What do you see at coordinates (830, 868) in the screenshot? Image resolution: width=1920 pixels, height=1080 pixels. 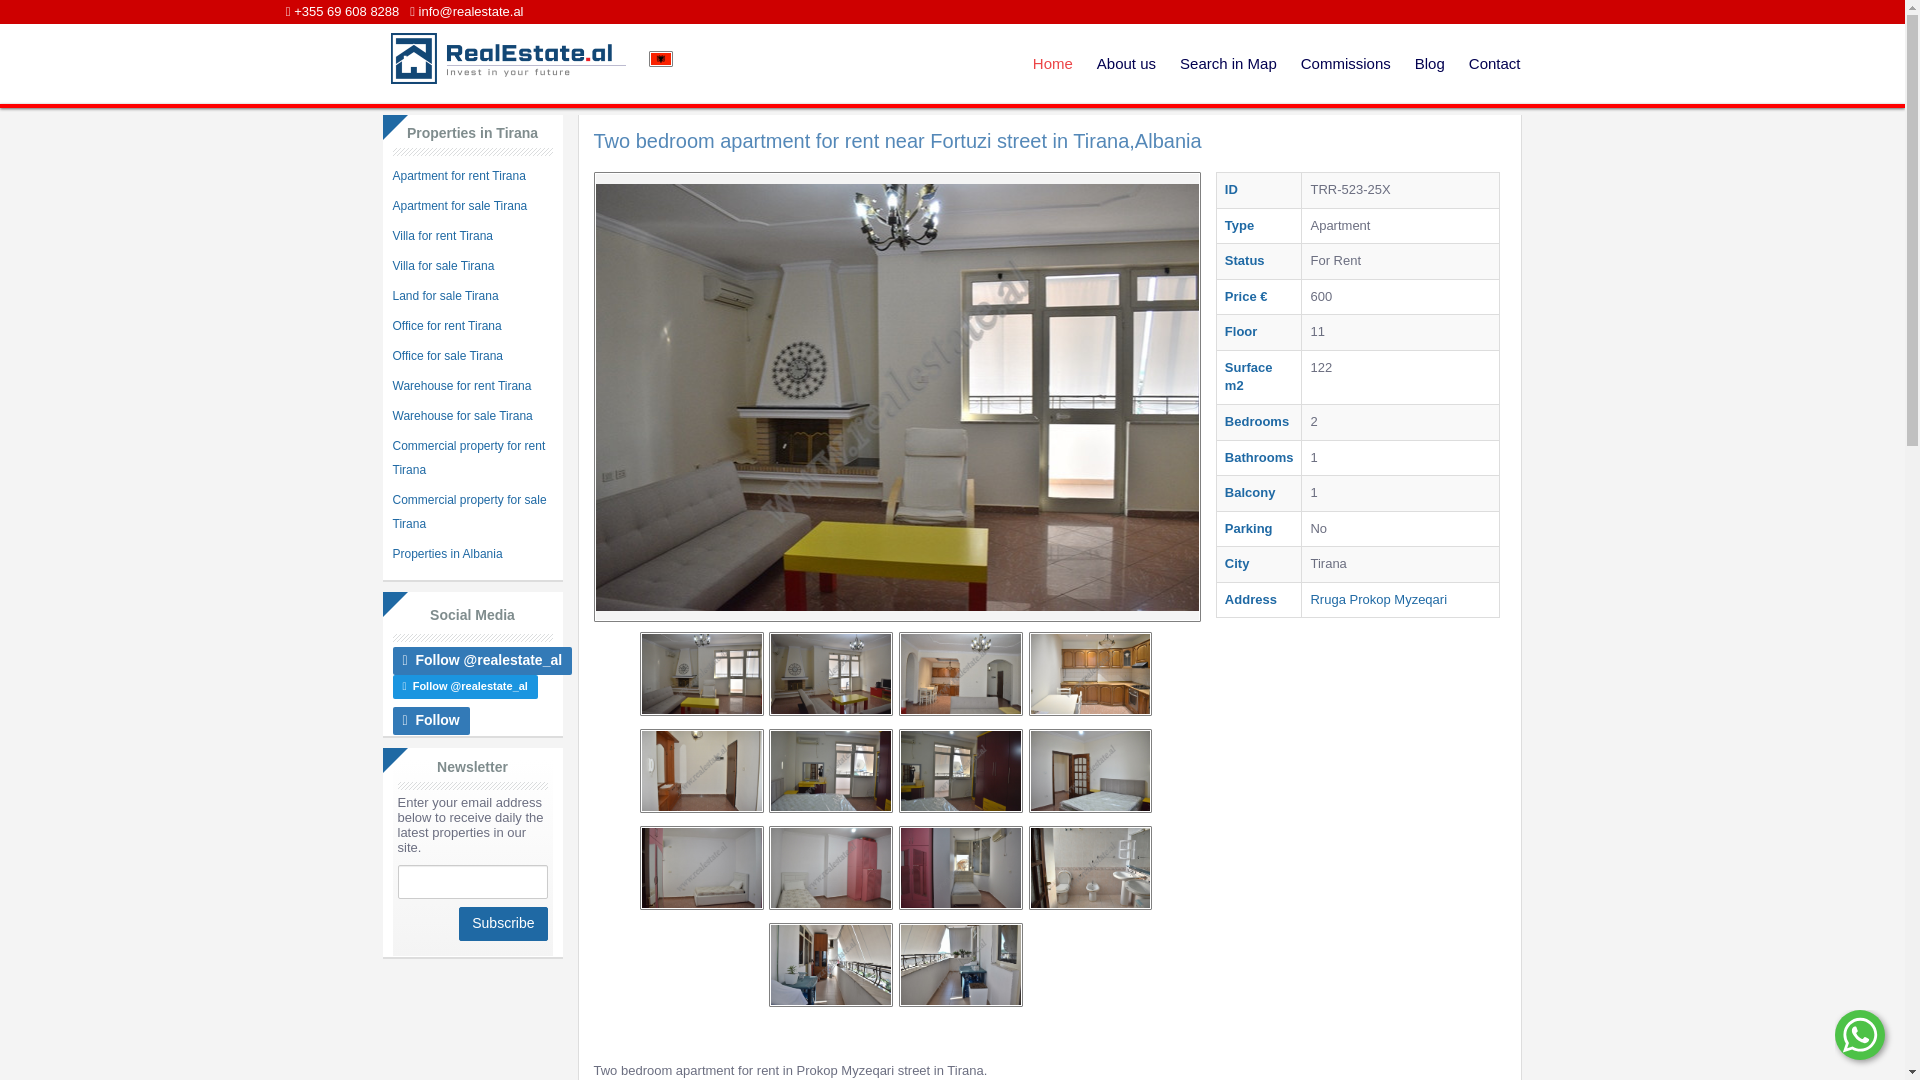 I see `Image` at bounding box center [830, 868].